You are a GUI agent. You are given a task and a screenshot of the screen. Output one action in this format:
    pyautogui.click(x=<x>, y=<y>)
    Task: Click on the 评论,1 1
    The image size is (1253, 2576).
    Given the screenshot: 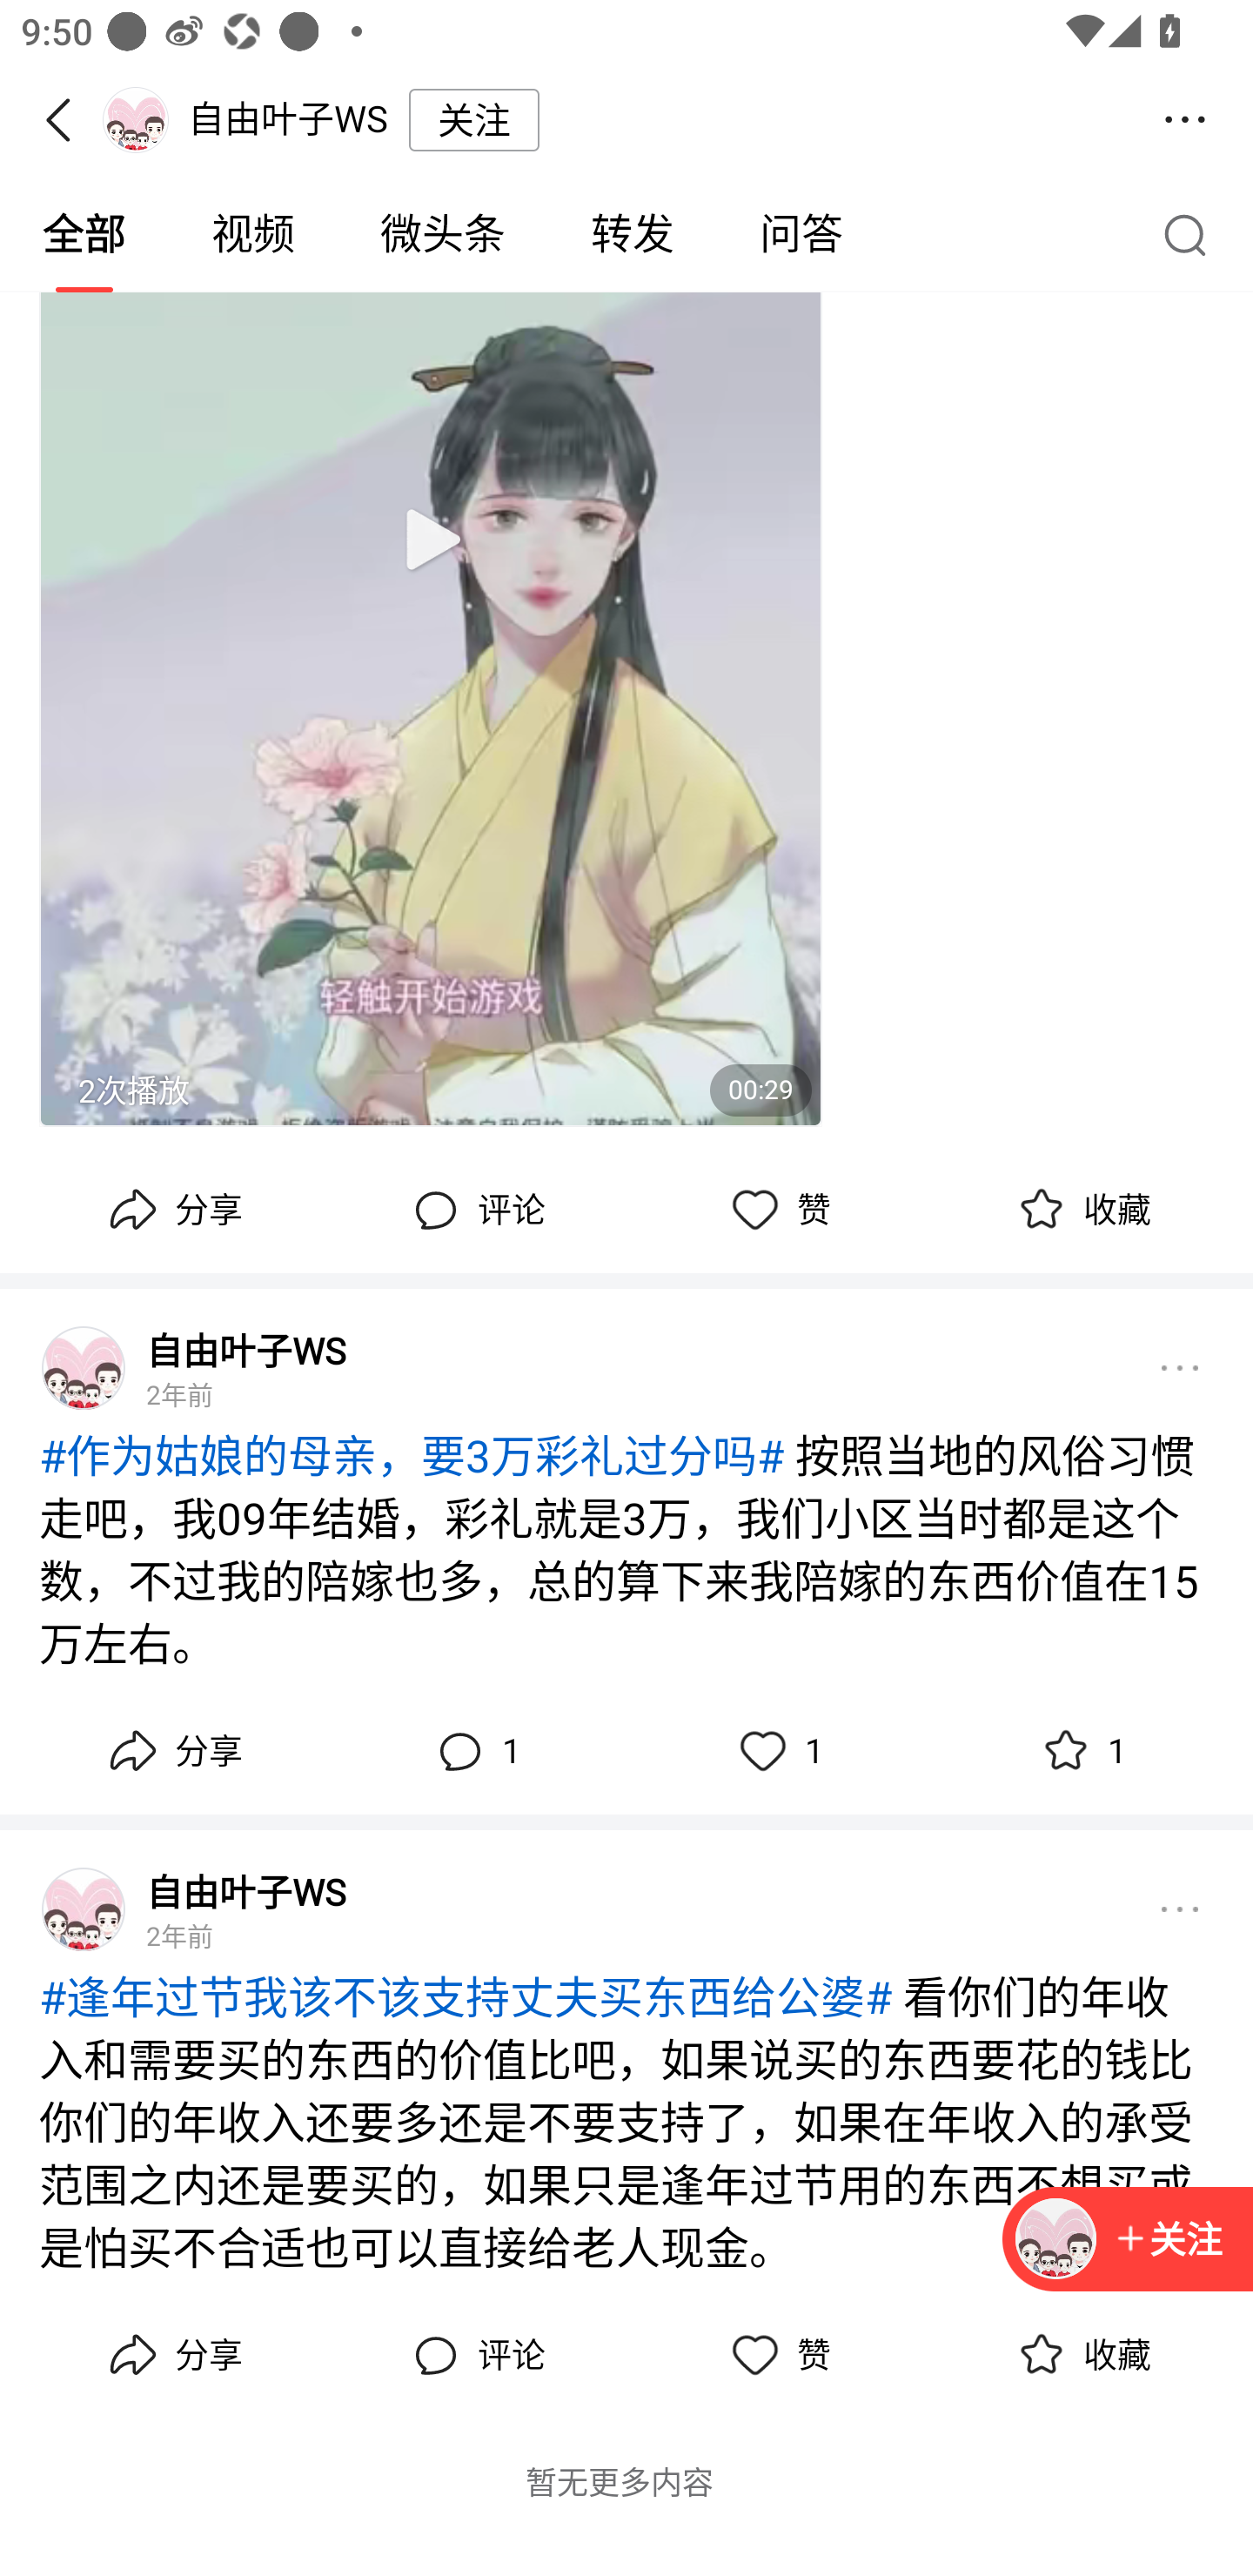 What is the action you would take?
    pyautogui.click(x=475, y=1751)
    